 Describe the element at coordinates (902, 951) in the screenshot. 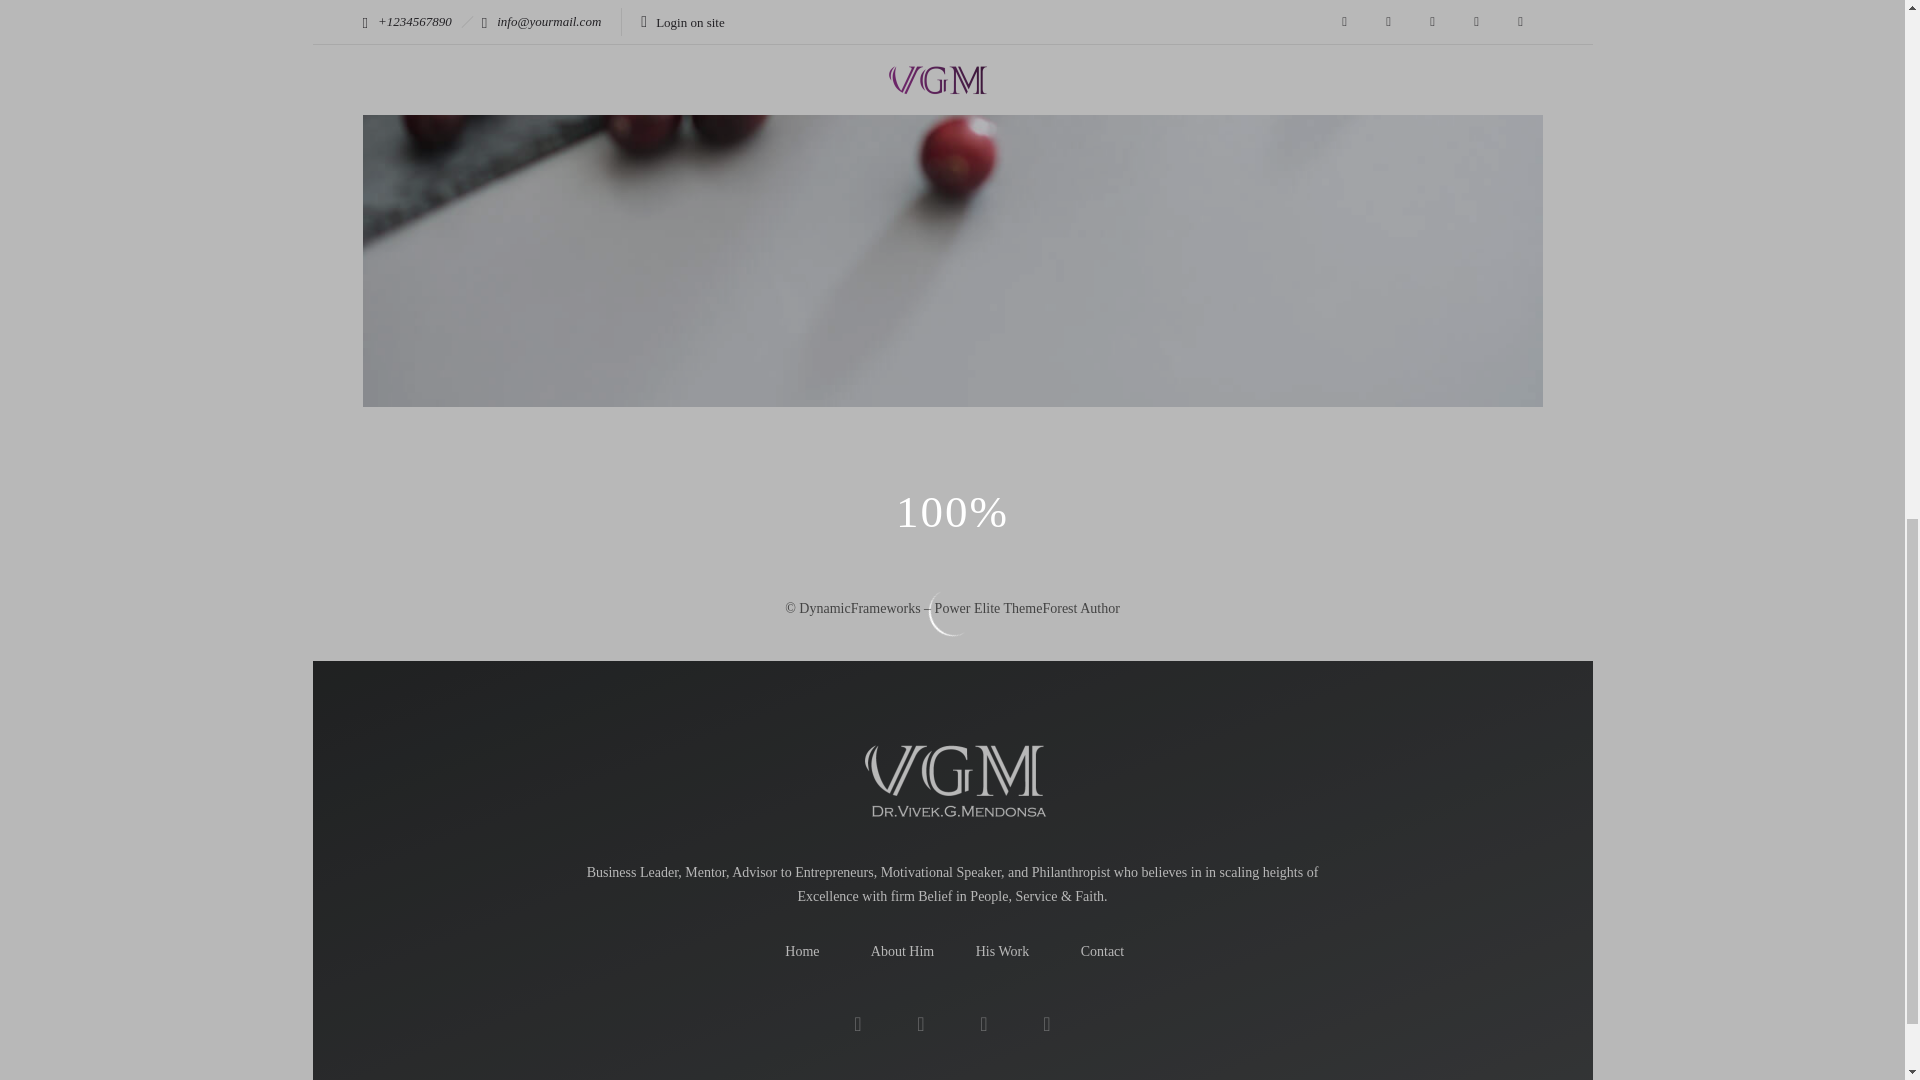

I see `About Him` at that location.